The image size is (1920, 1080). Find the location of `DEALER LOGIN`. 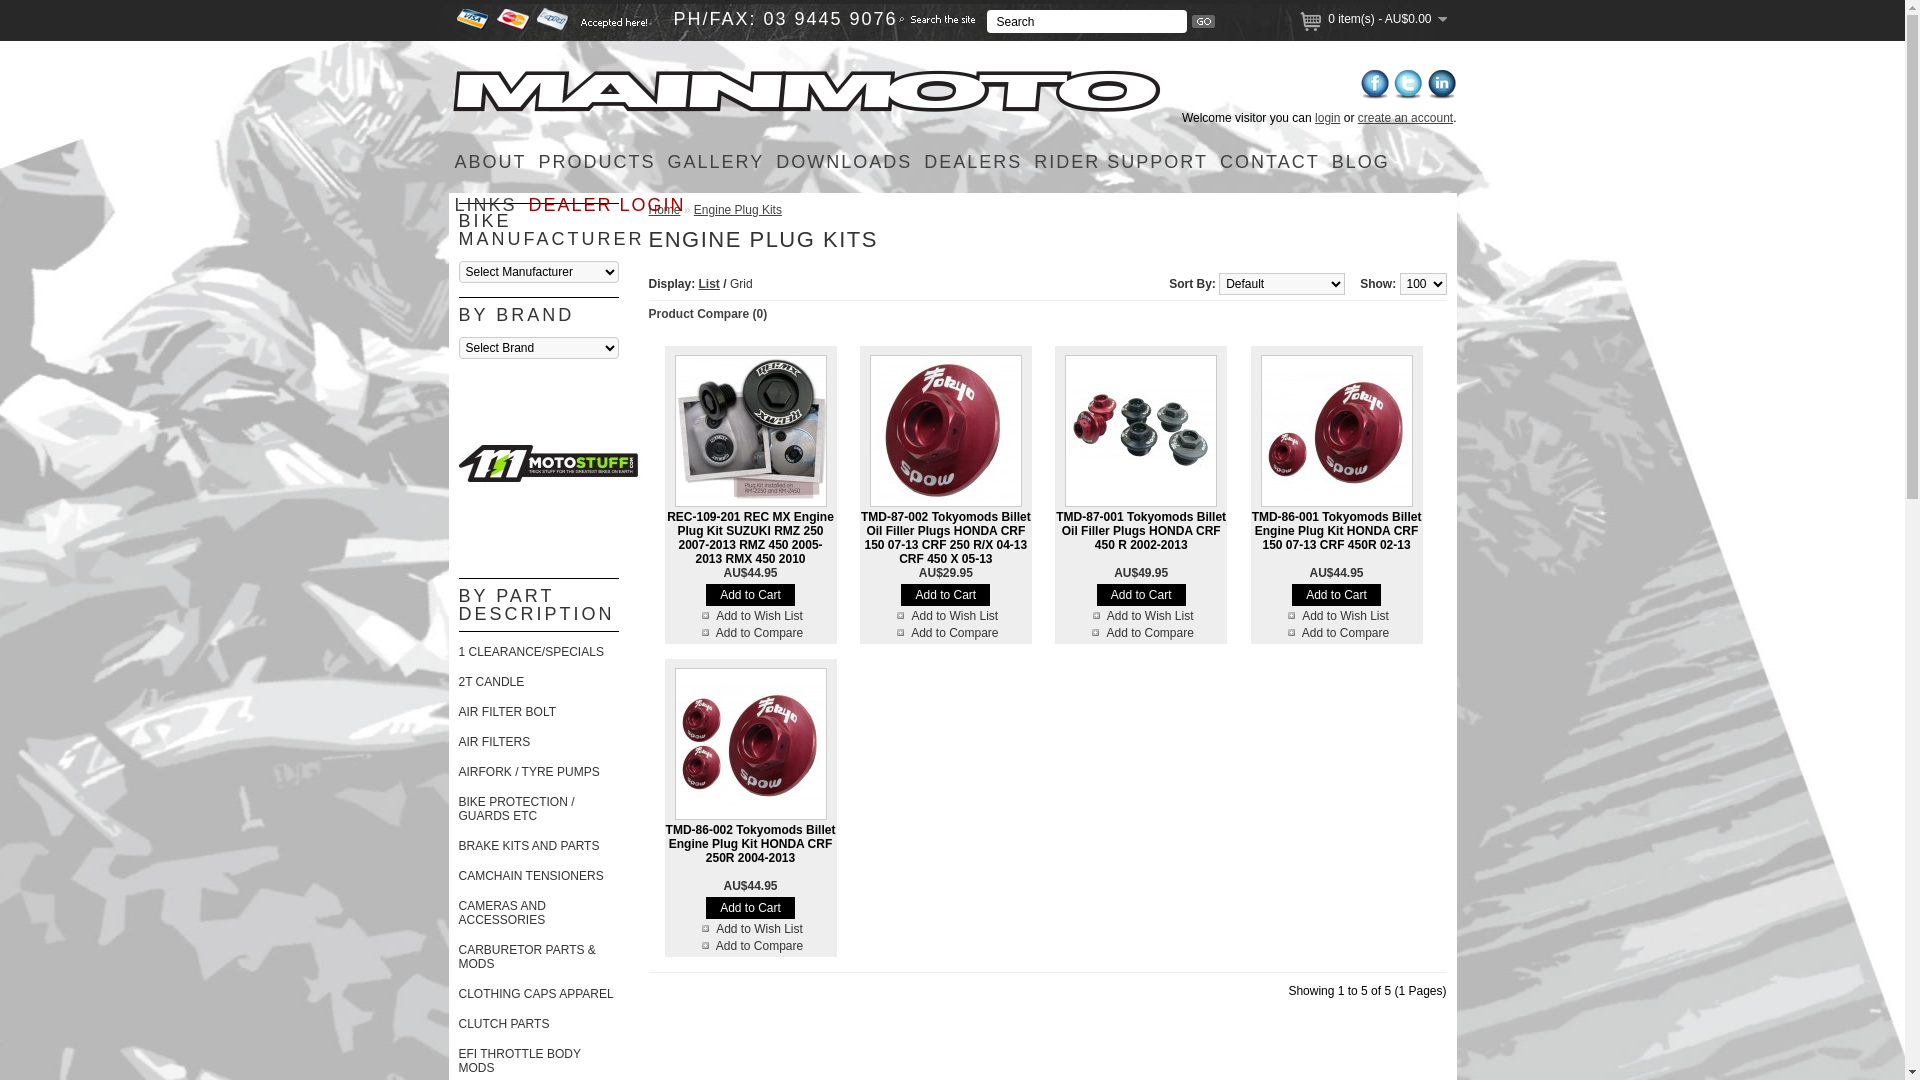

DEALER LOGIN is located at coordinates (608, 206).